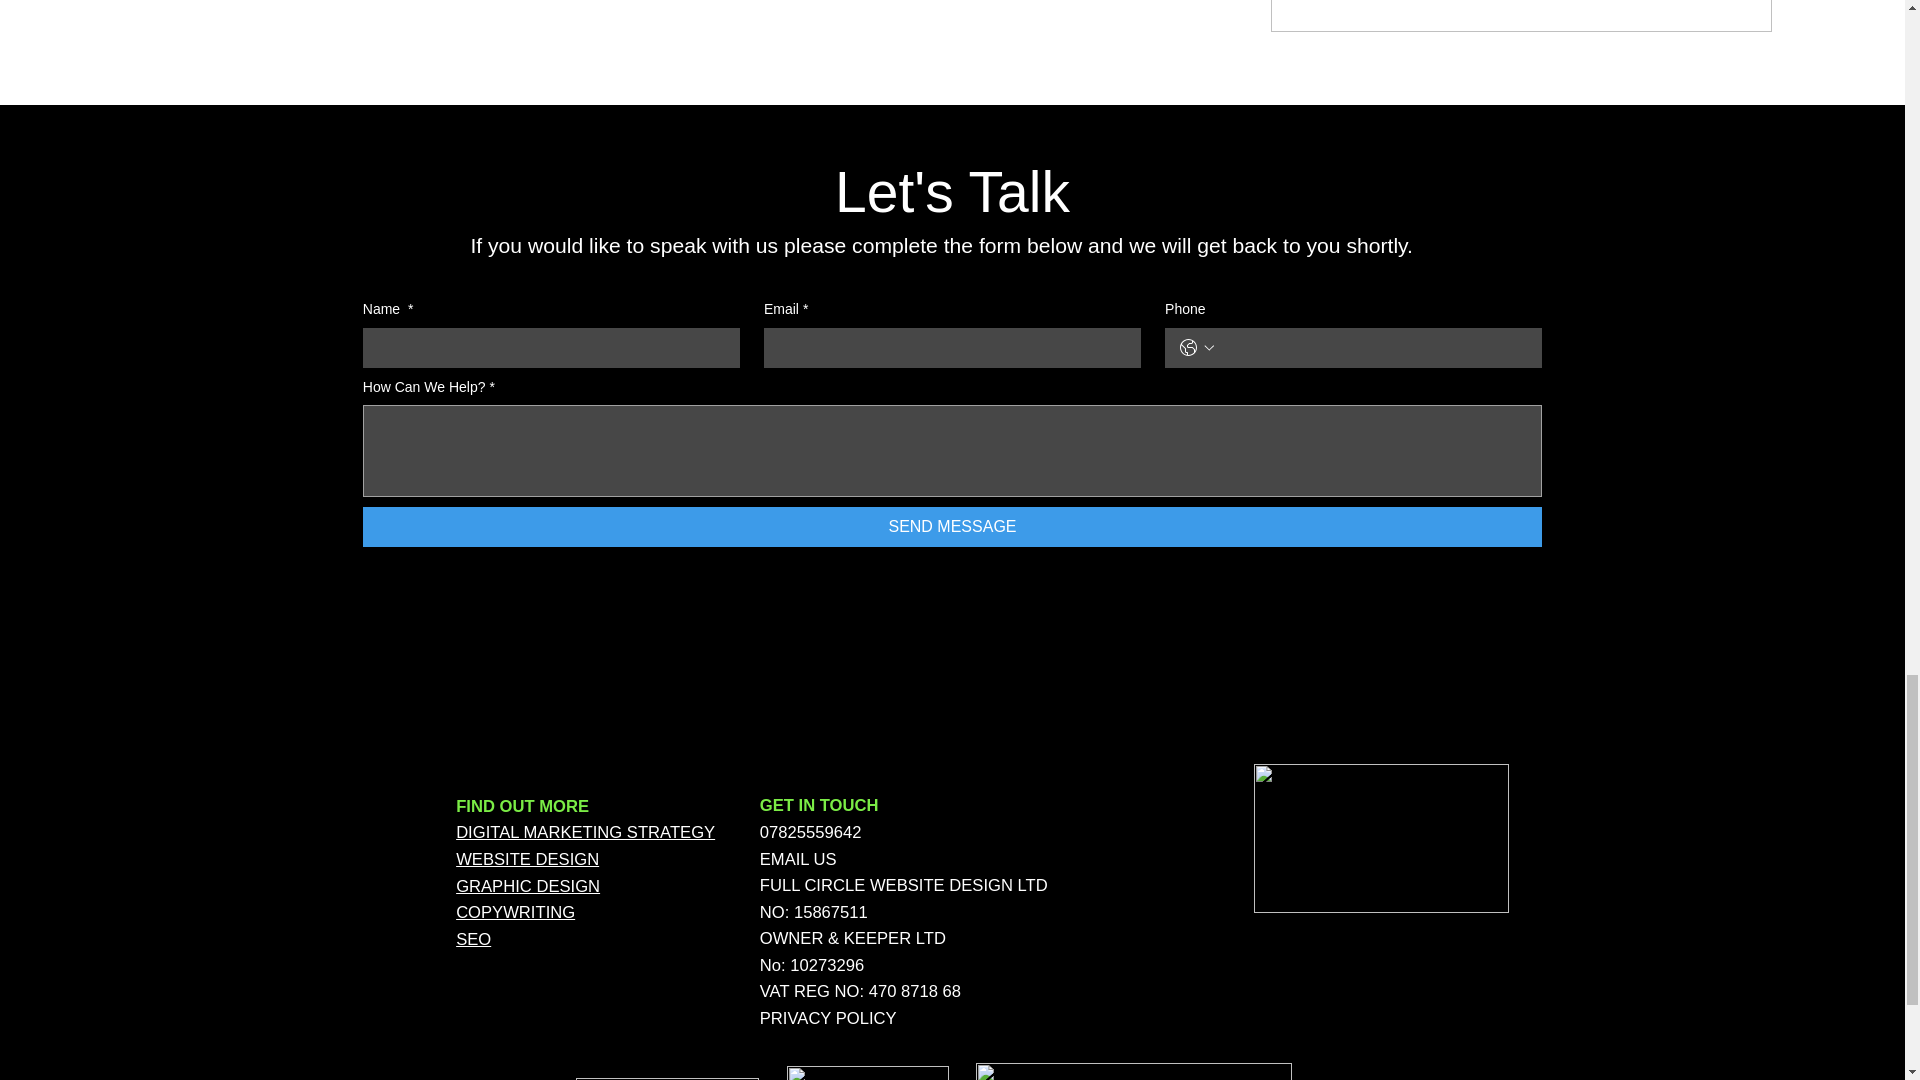 Image resolution: width=1920 pixels, height=1080 pixels. What do you see at coordinates (528, 886) in the screenshot?
I see `GRAPHIC DESIGN` at bounding box center [528, 886].